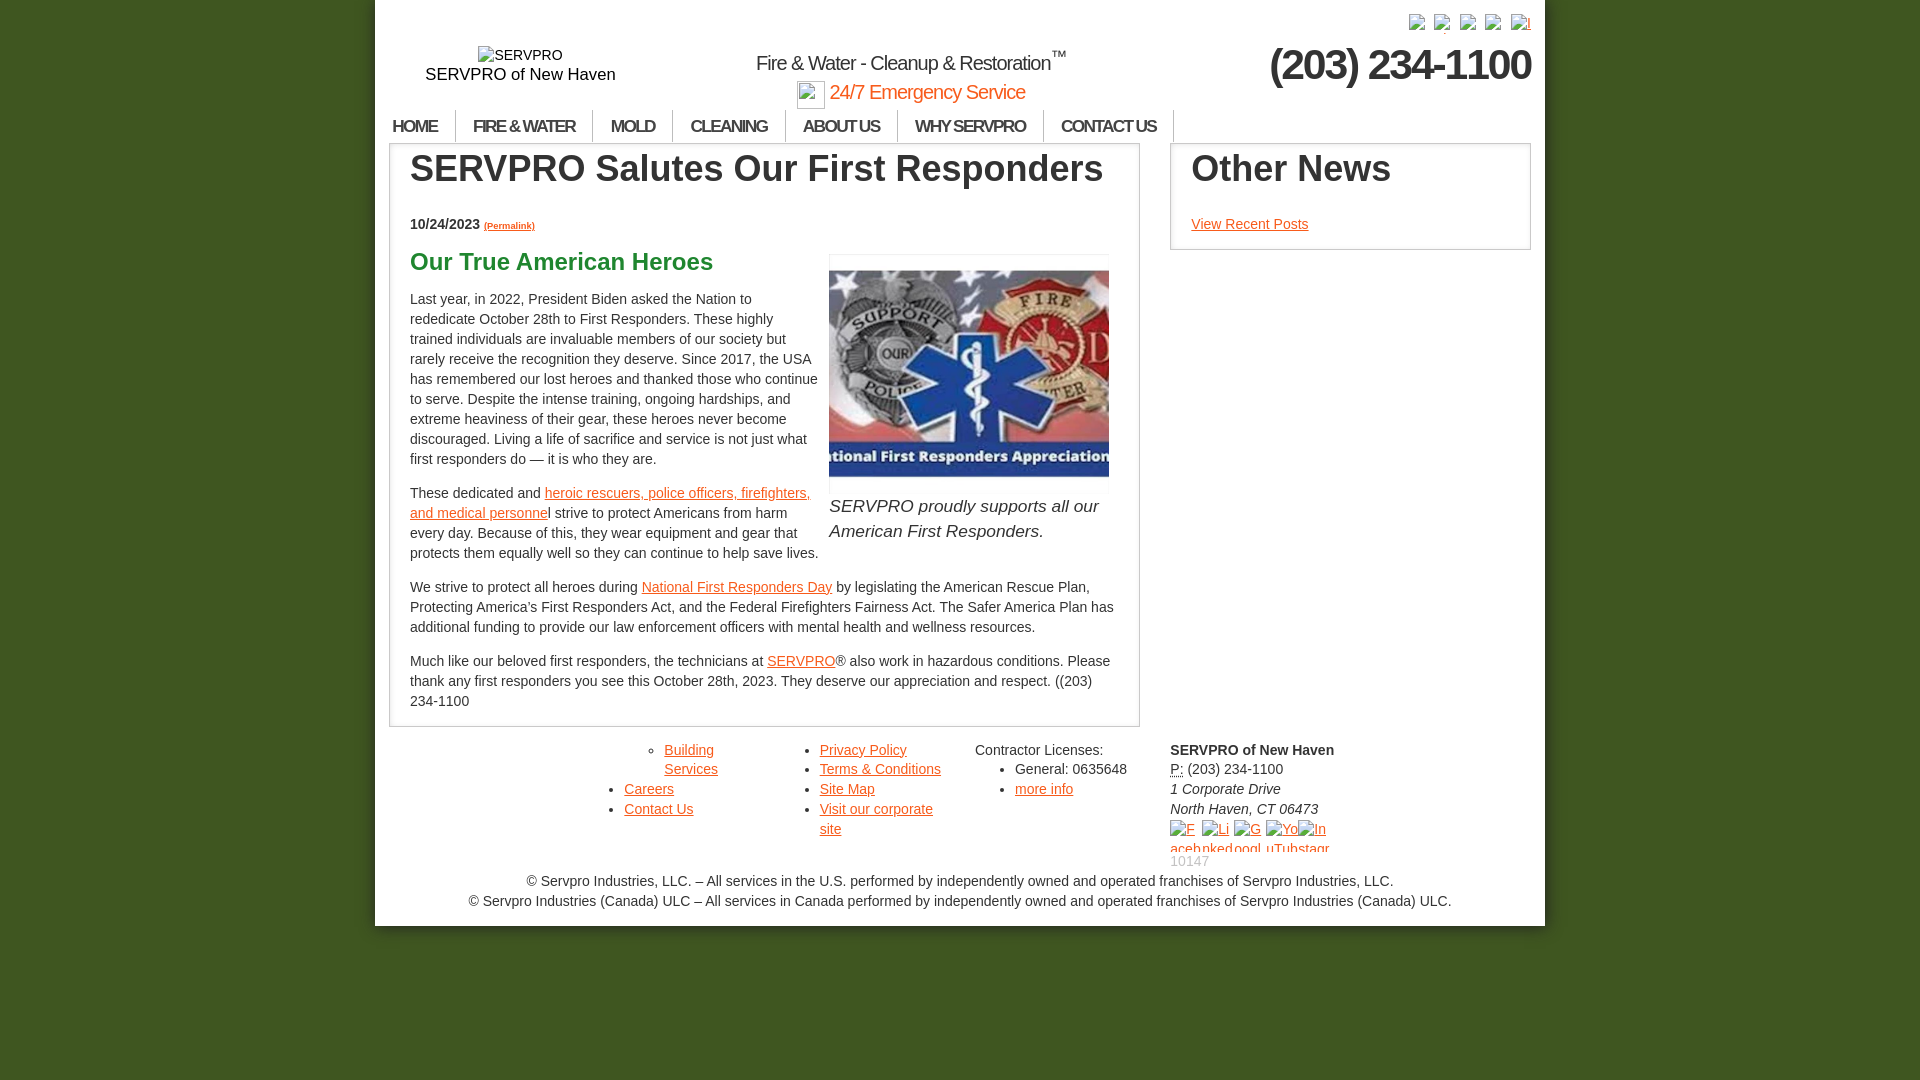  Describe the element at coordinates (415, 126) in the screenshot. I see `HOME` at that location.